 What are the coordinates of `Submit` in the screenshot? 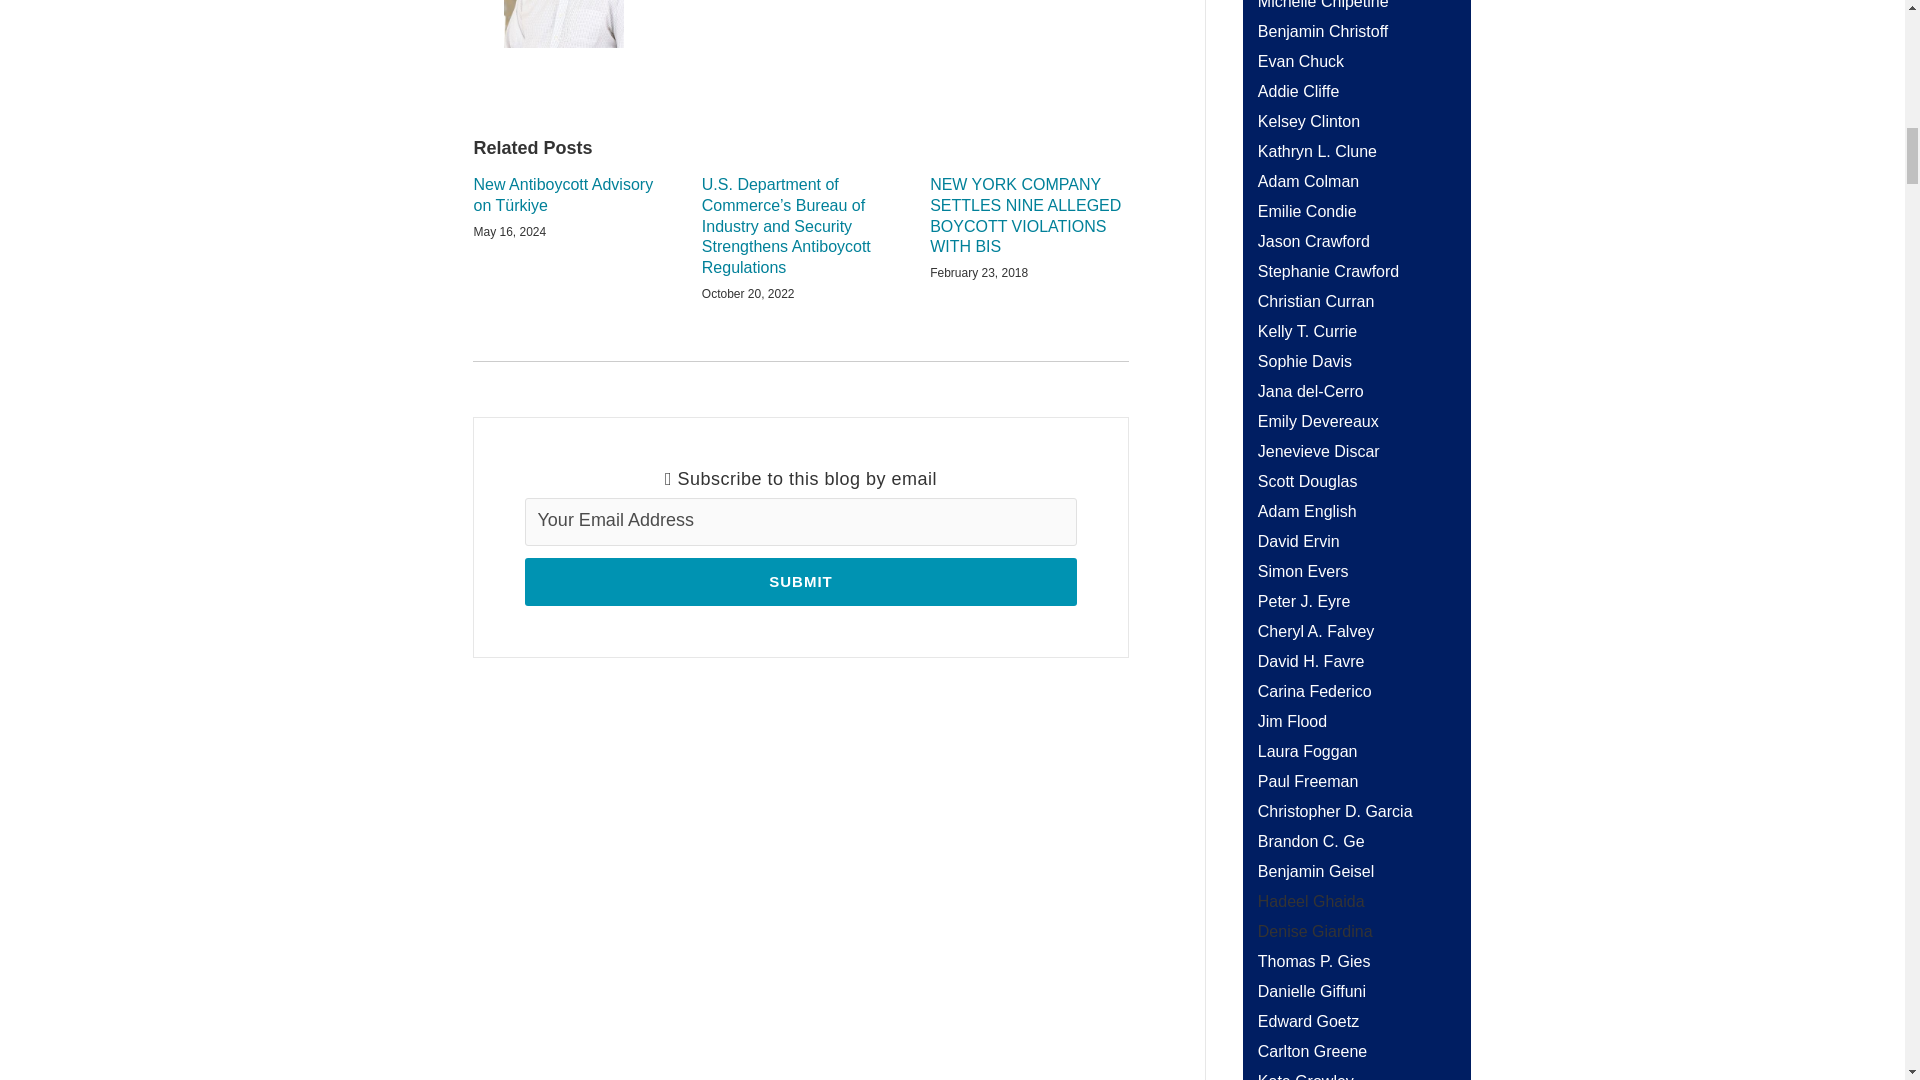 It's located at (800, 582).